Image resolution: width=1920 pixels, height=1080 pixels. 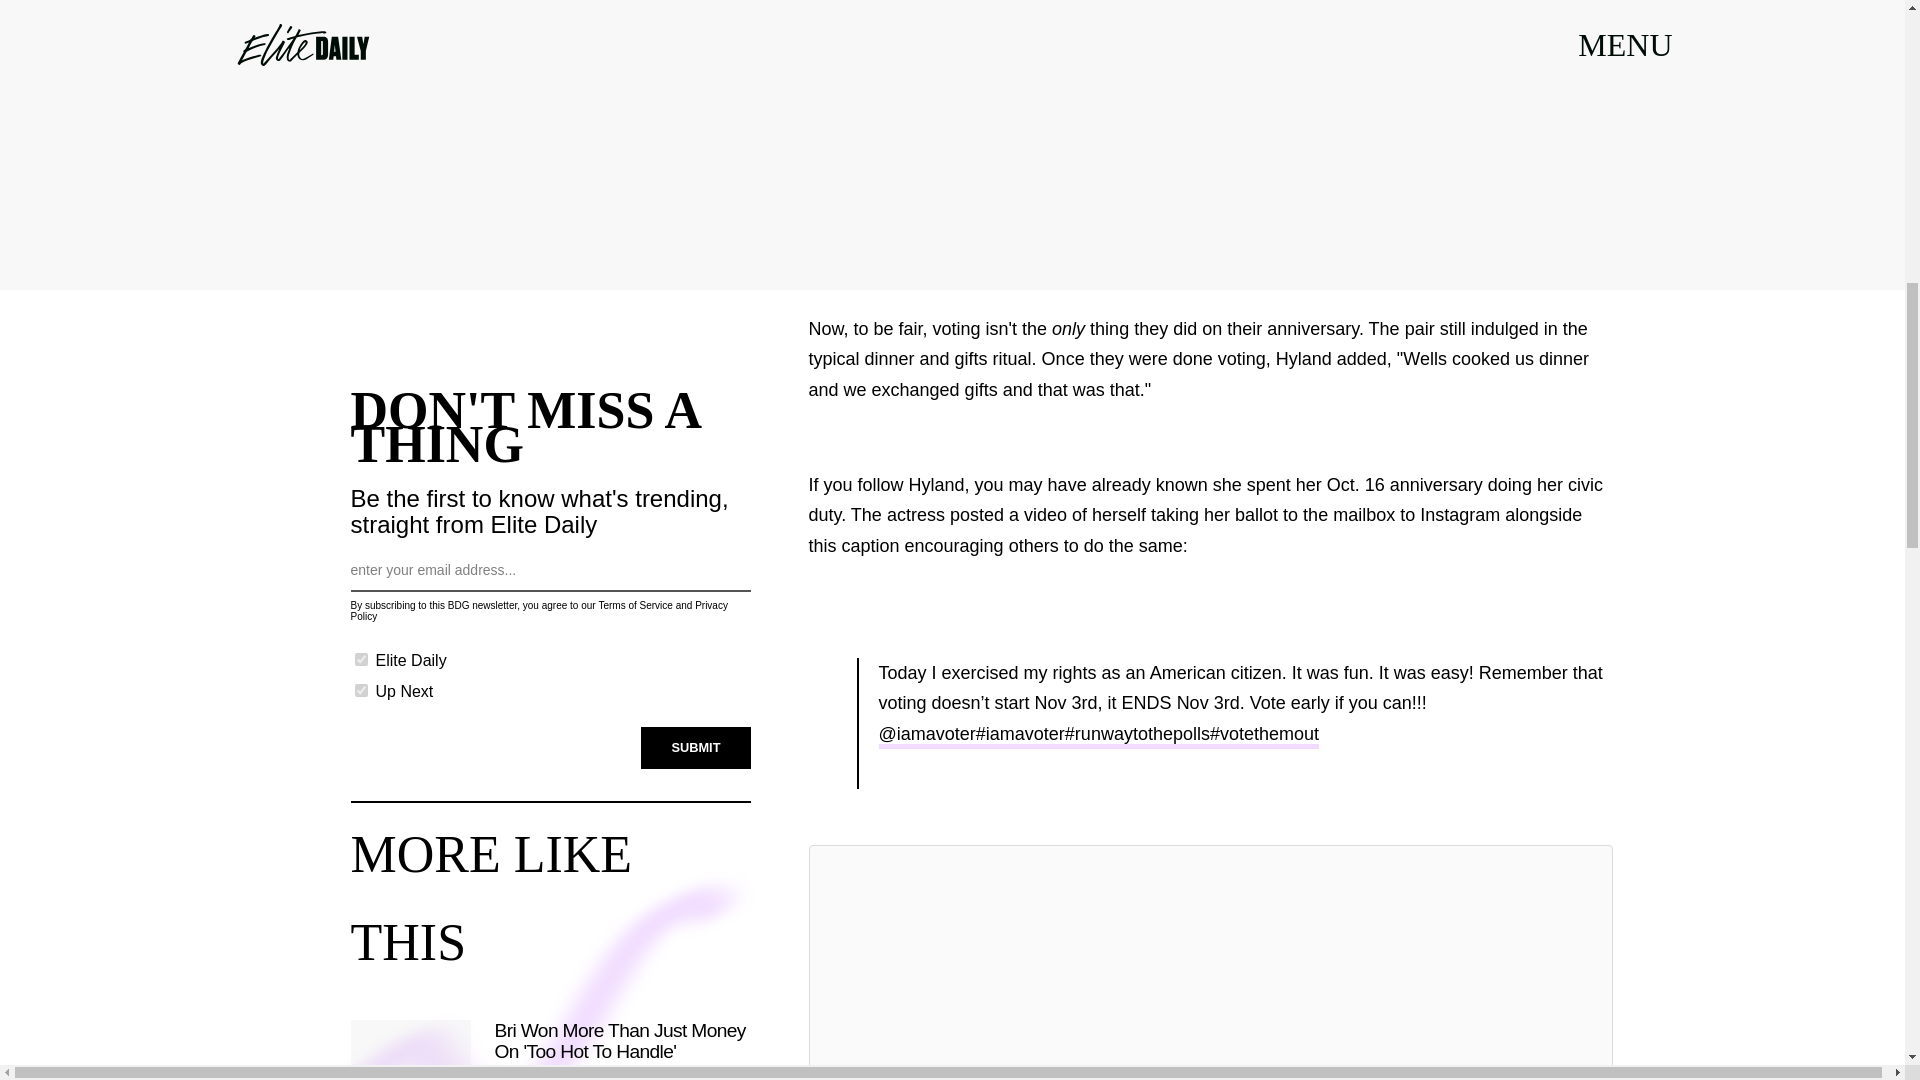 I want to click on SUBMIT, so click(x=696, y=747).